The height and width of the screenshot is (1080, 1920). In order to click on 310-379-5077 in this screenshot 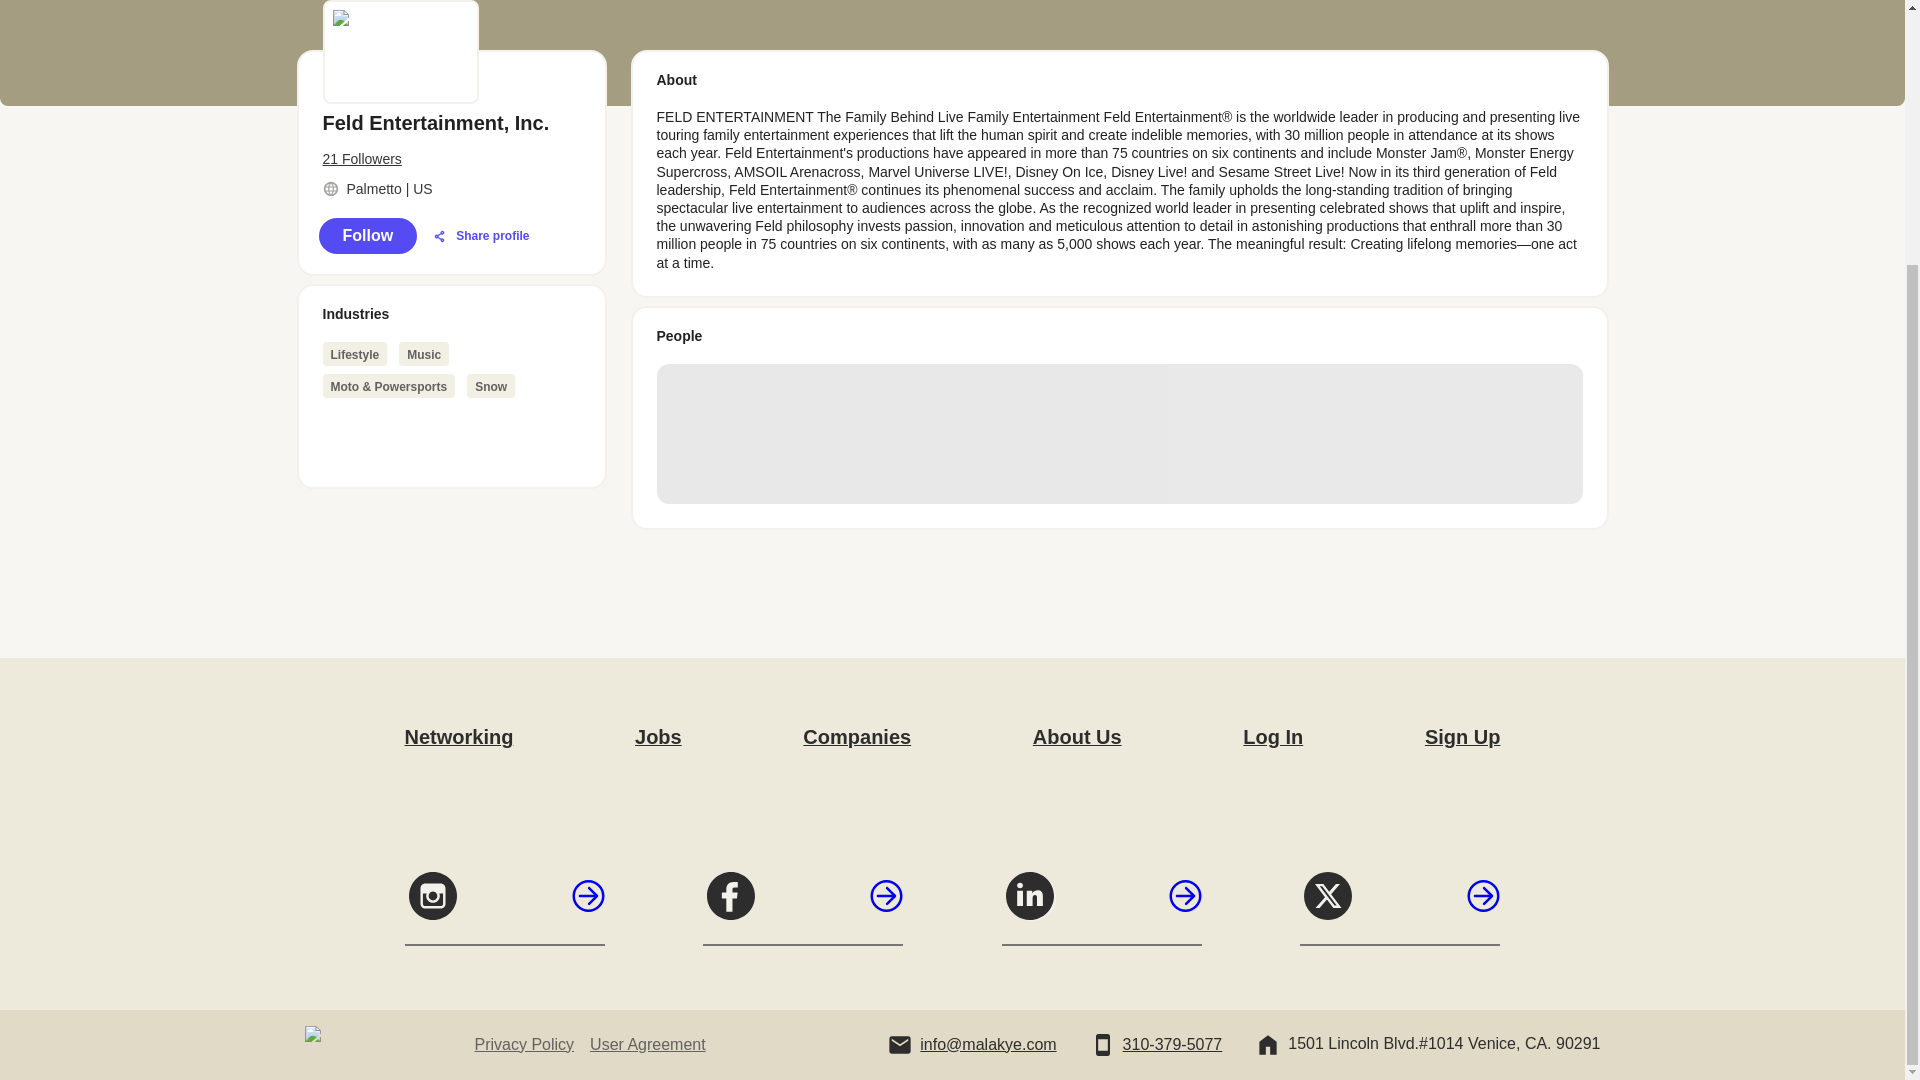, I will do `click(1173, 1044)`.